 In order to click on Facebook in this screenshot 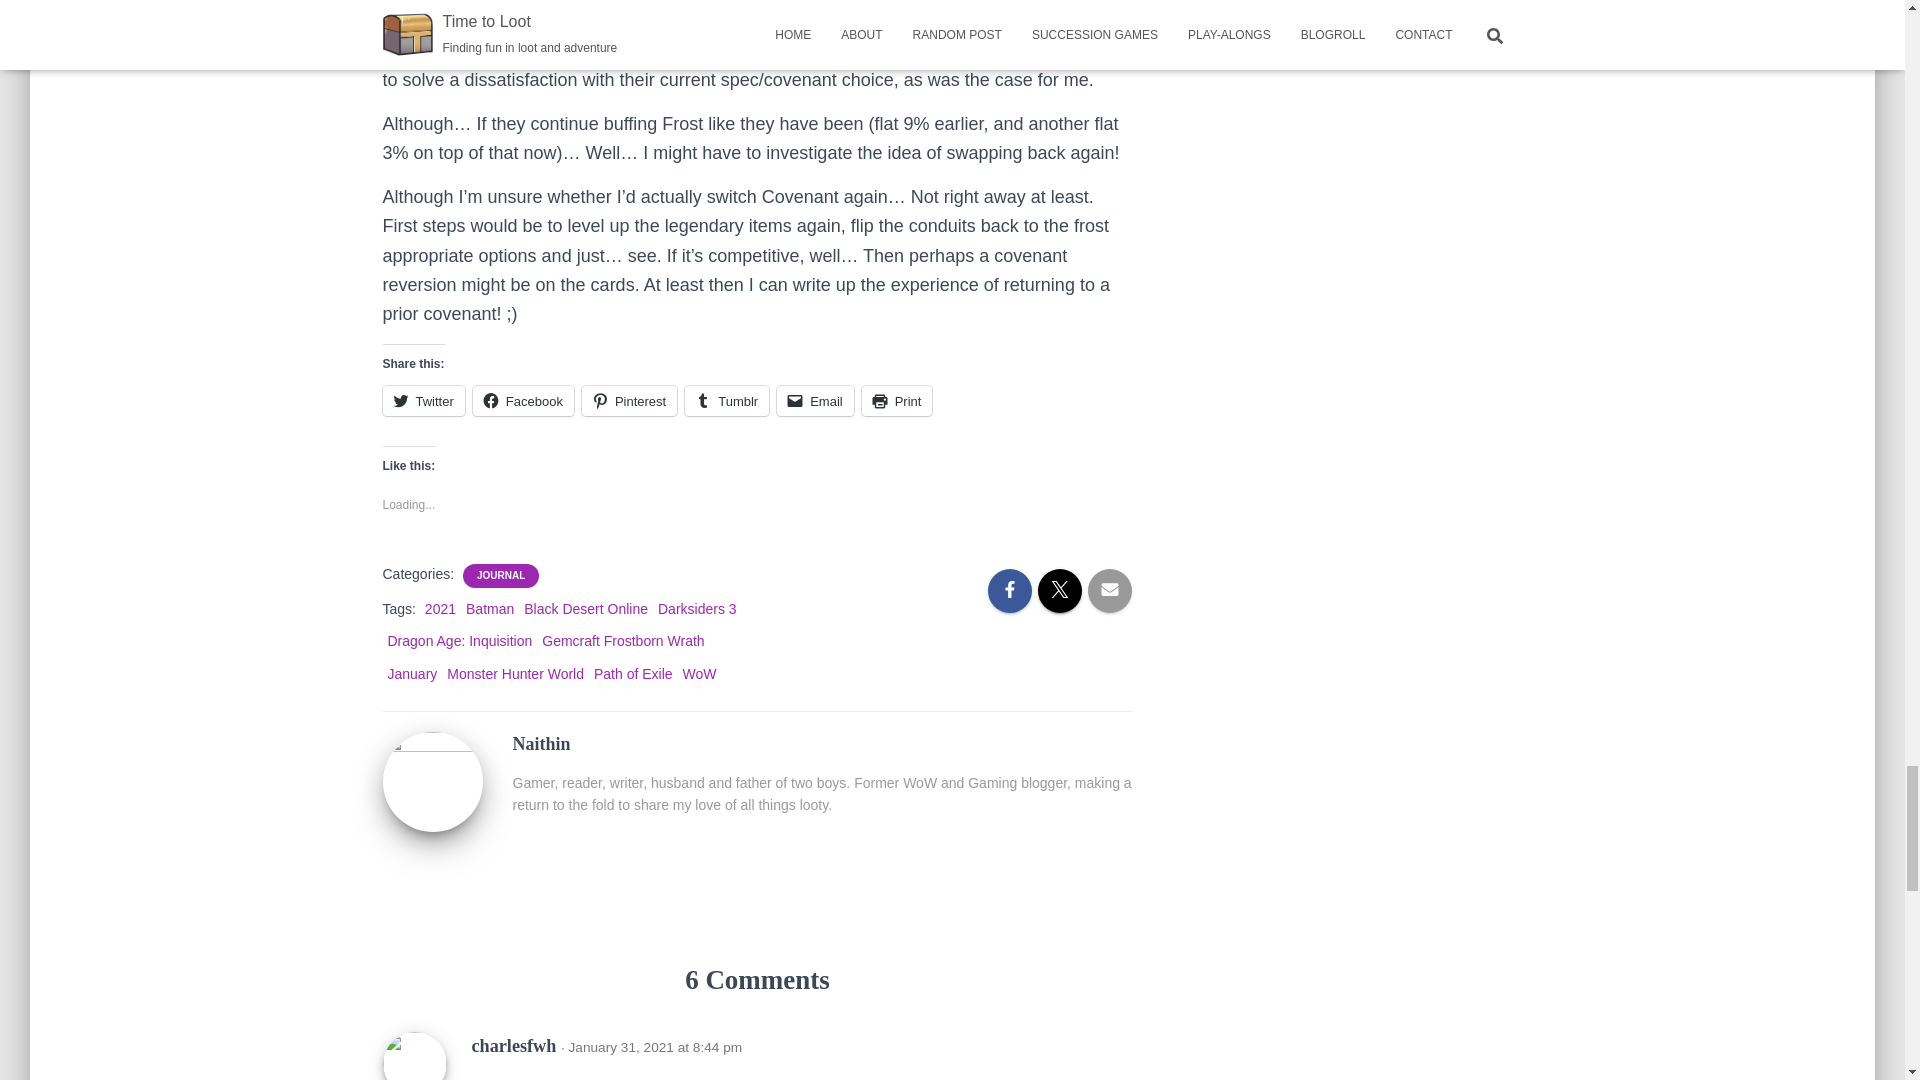, I will do `click(523, 400)`.